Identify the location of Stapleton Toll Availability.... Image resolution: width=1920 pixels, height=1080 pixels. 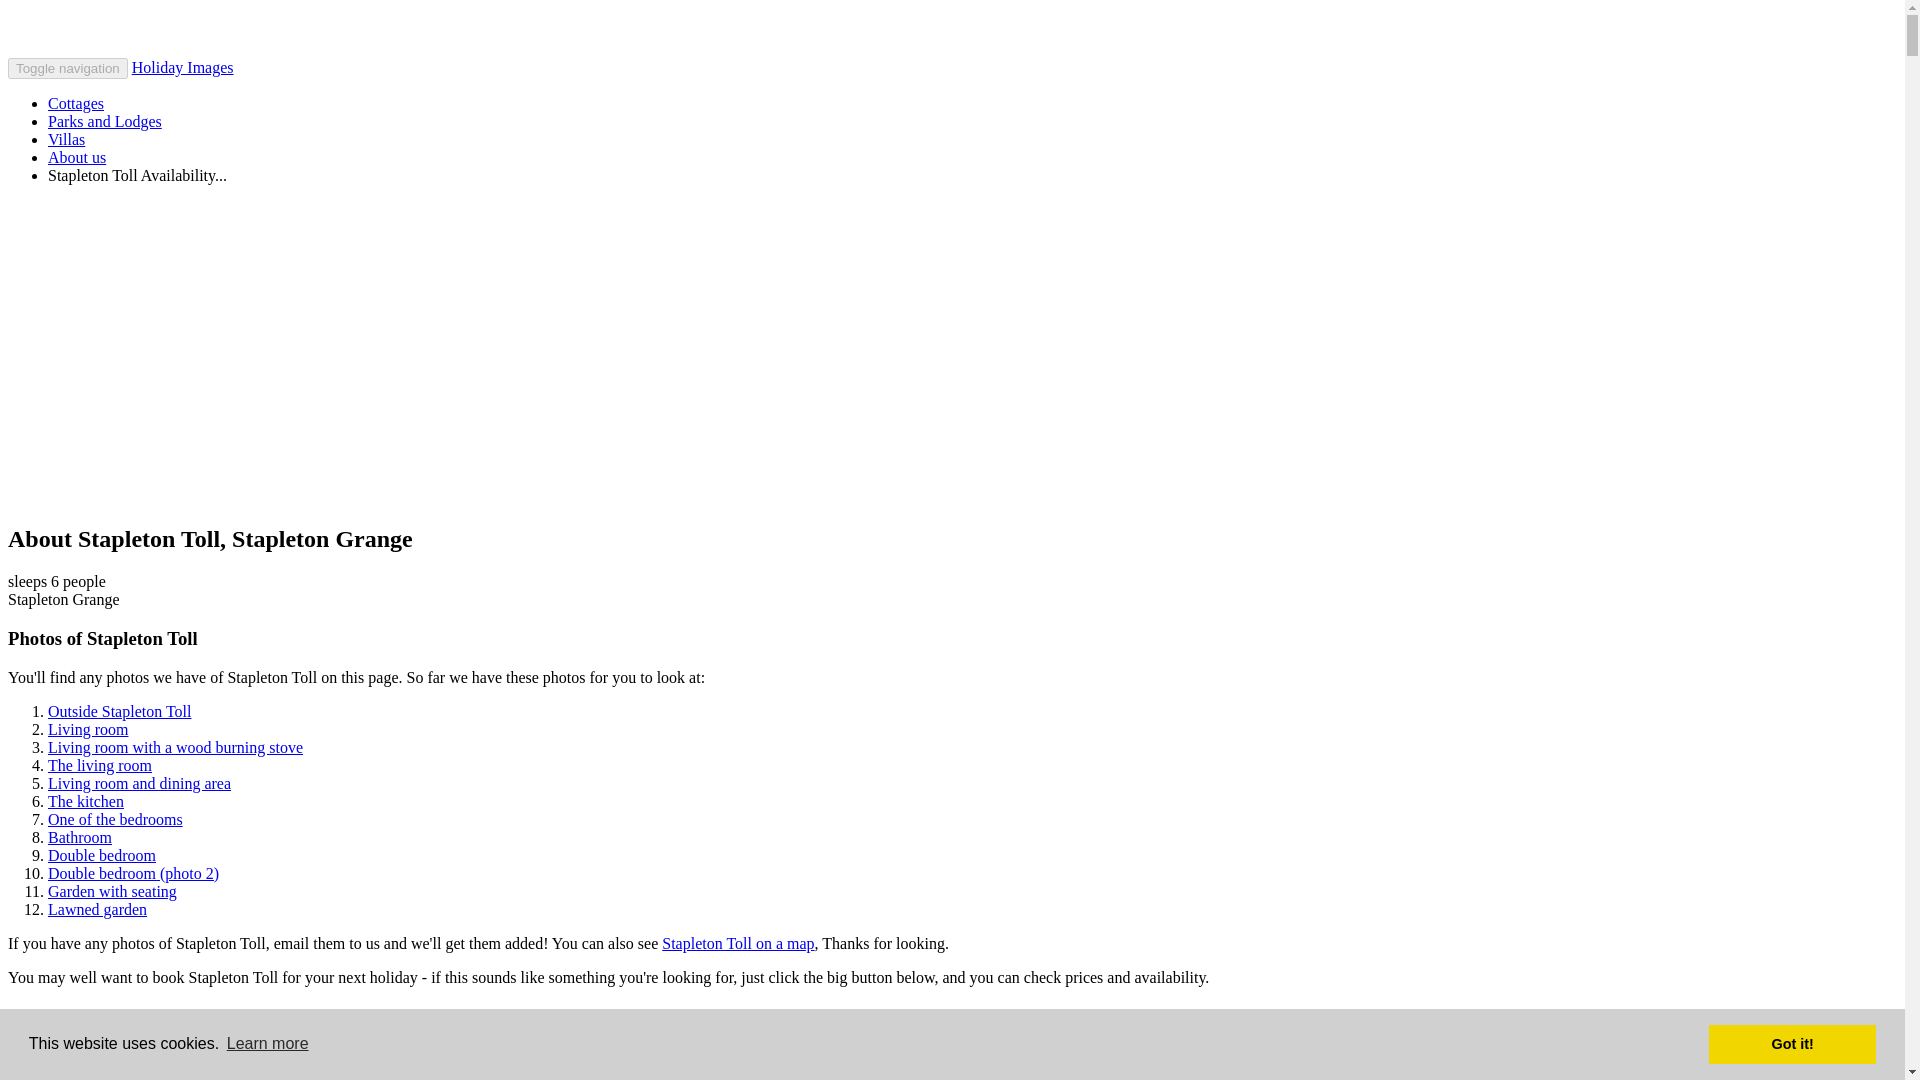
(137, 175).